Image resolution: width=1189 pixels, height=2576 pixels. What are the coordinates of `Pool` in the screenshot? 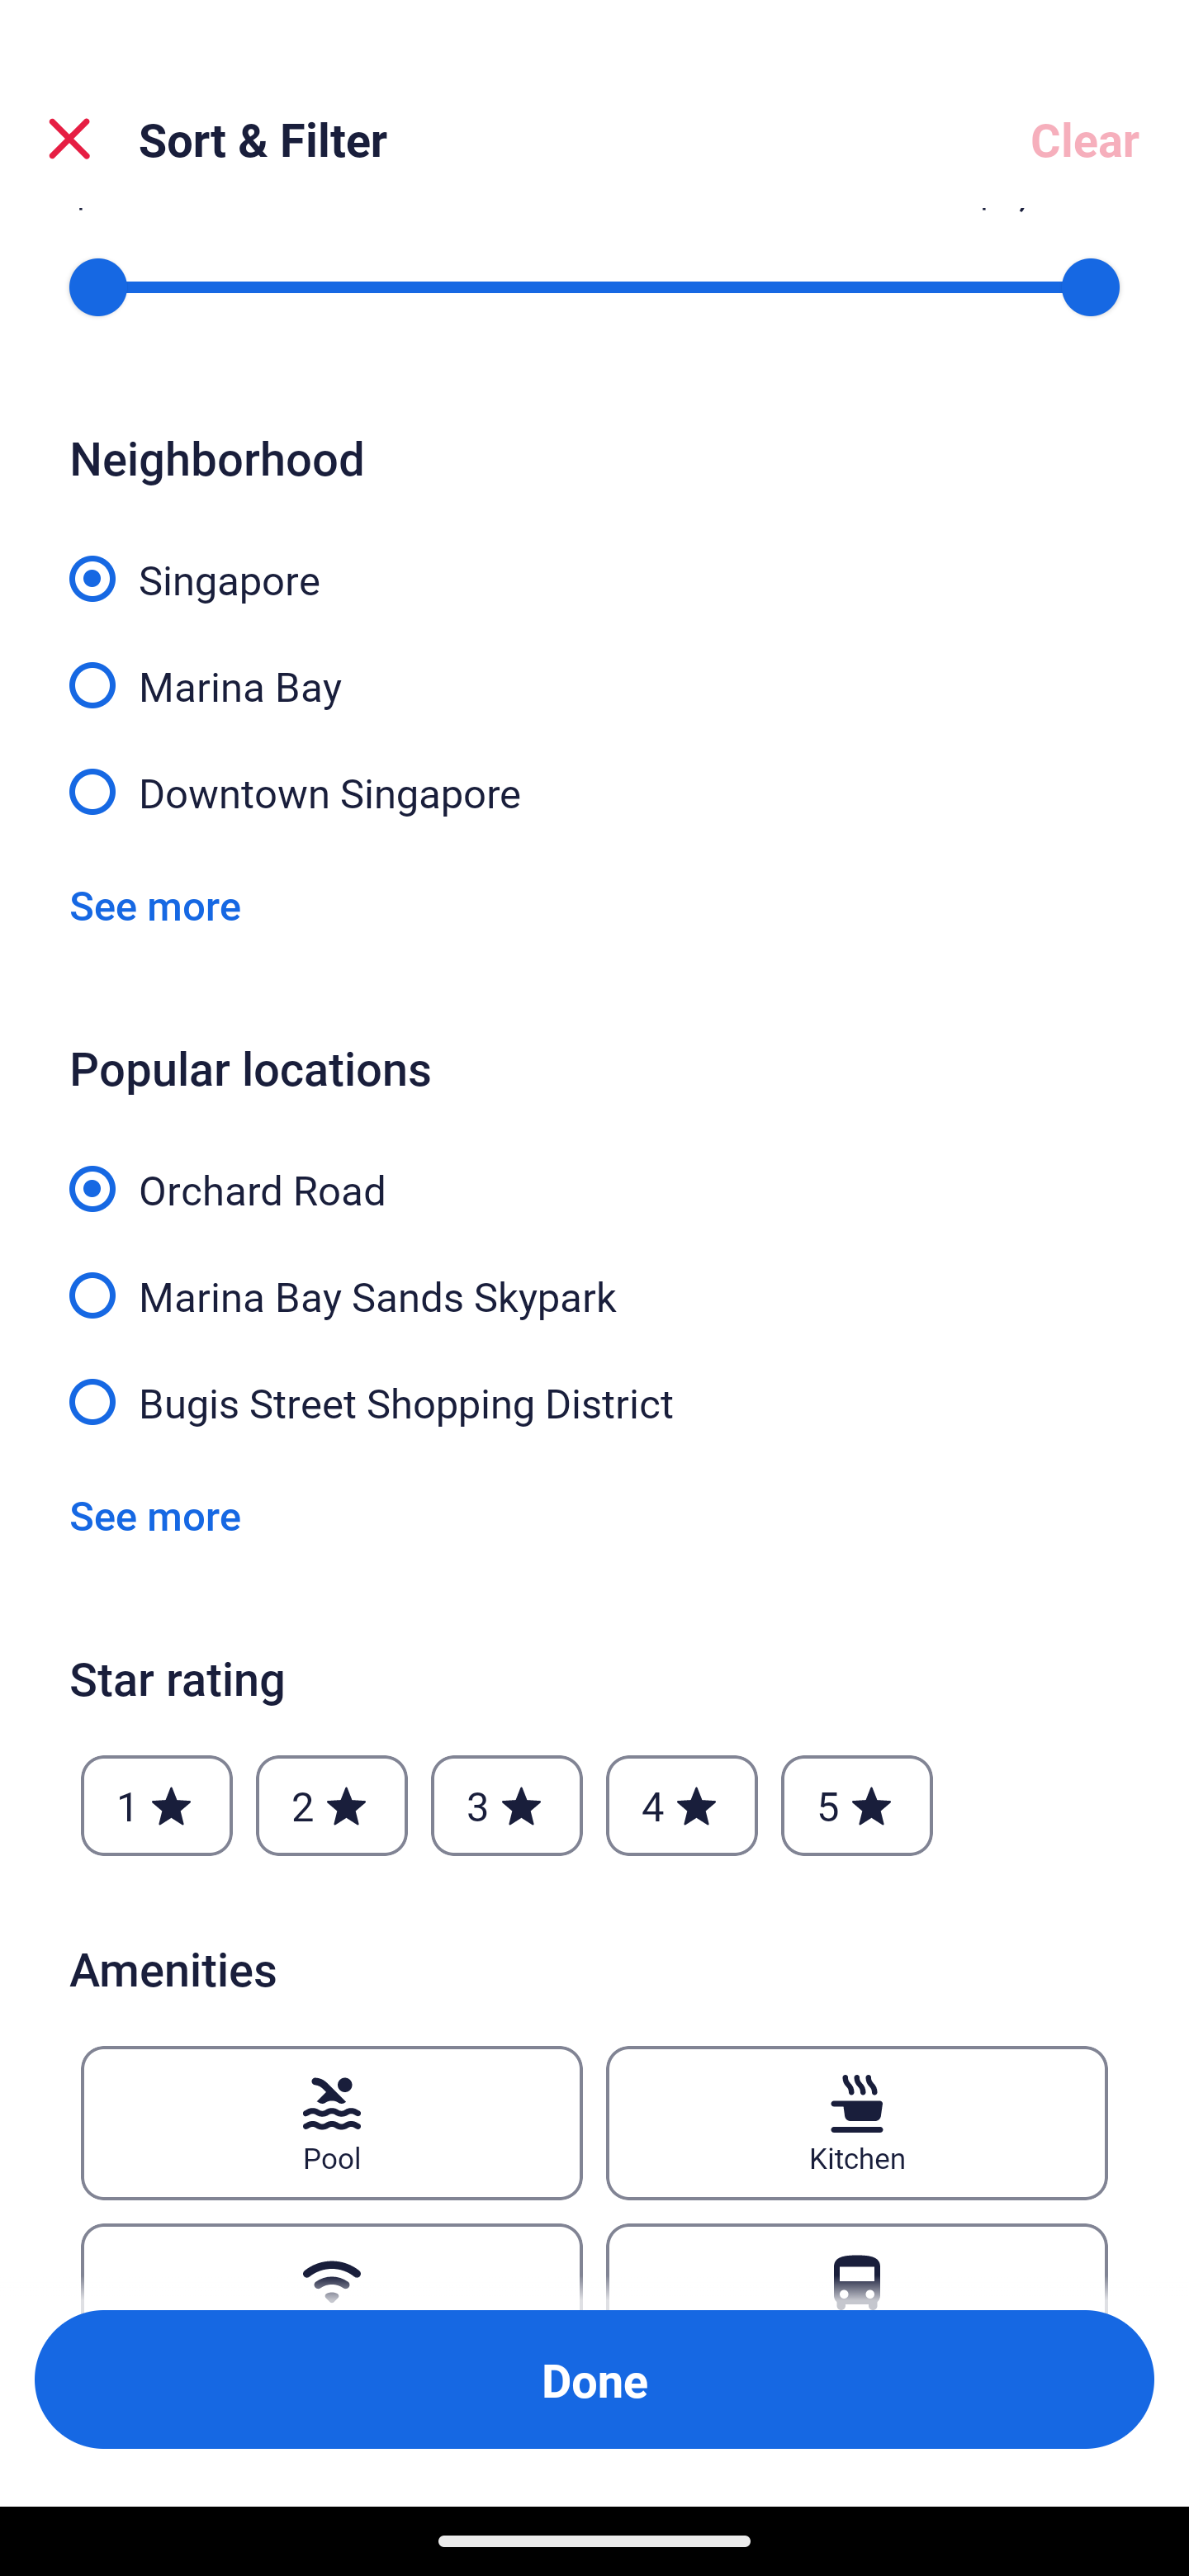 It's located at (331, 2122).